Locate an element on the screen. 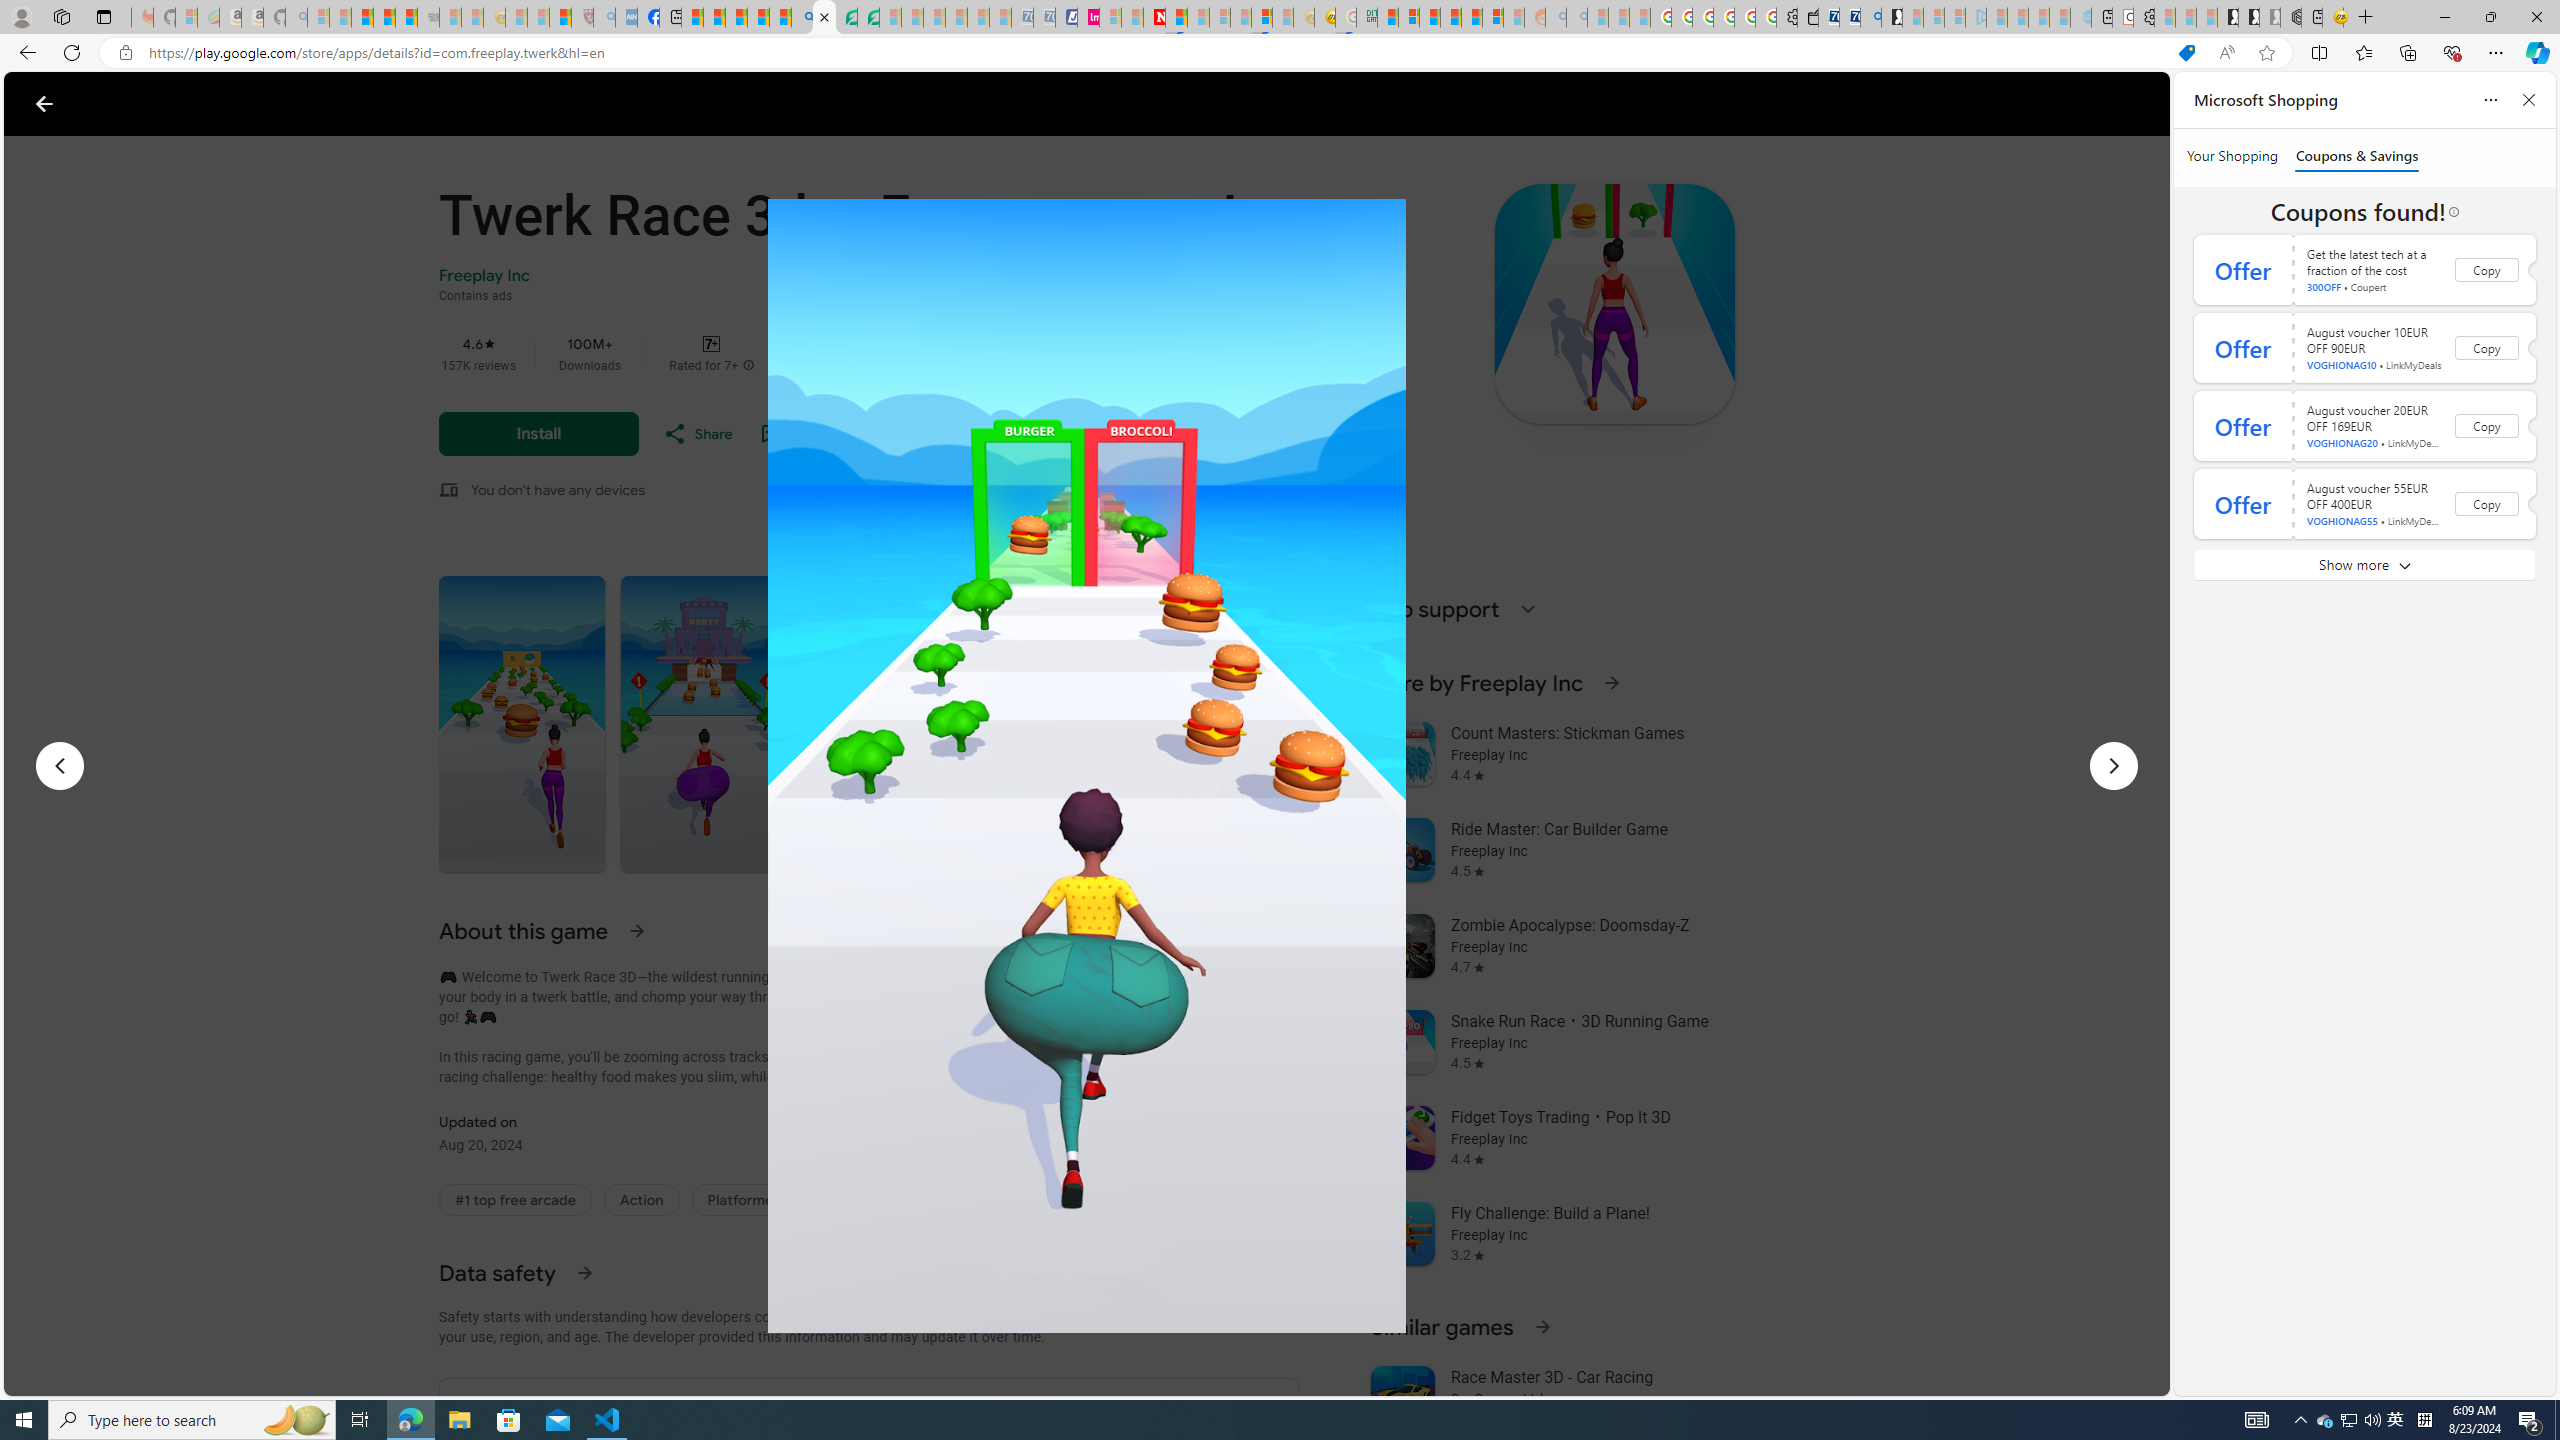 The image size is (2560, 1440). Microsoft Word - consumer-privacy address update 2.2021 is located at coordinates (868, 17).